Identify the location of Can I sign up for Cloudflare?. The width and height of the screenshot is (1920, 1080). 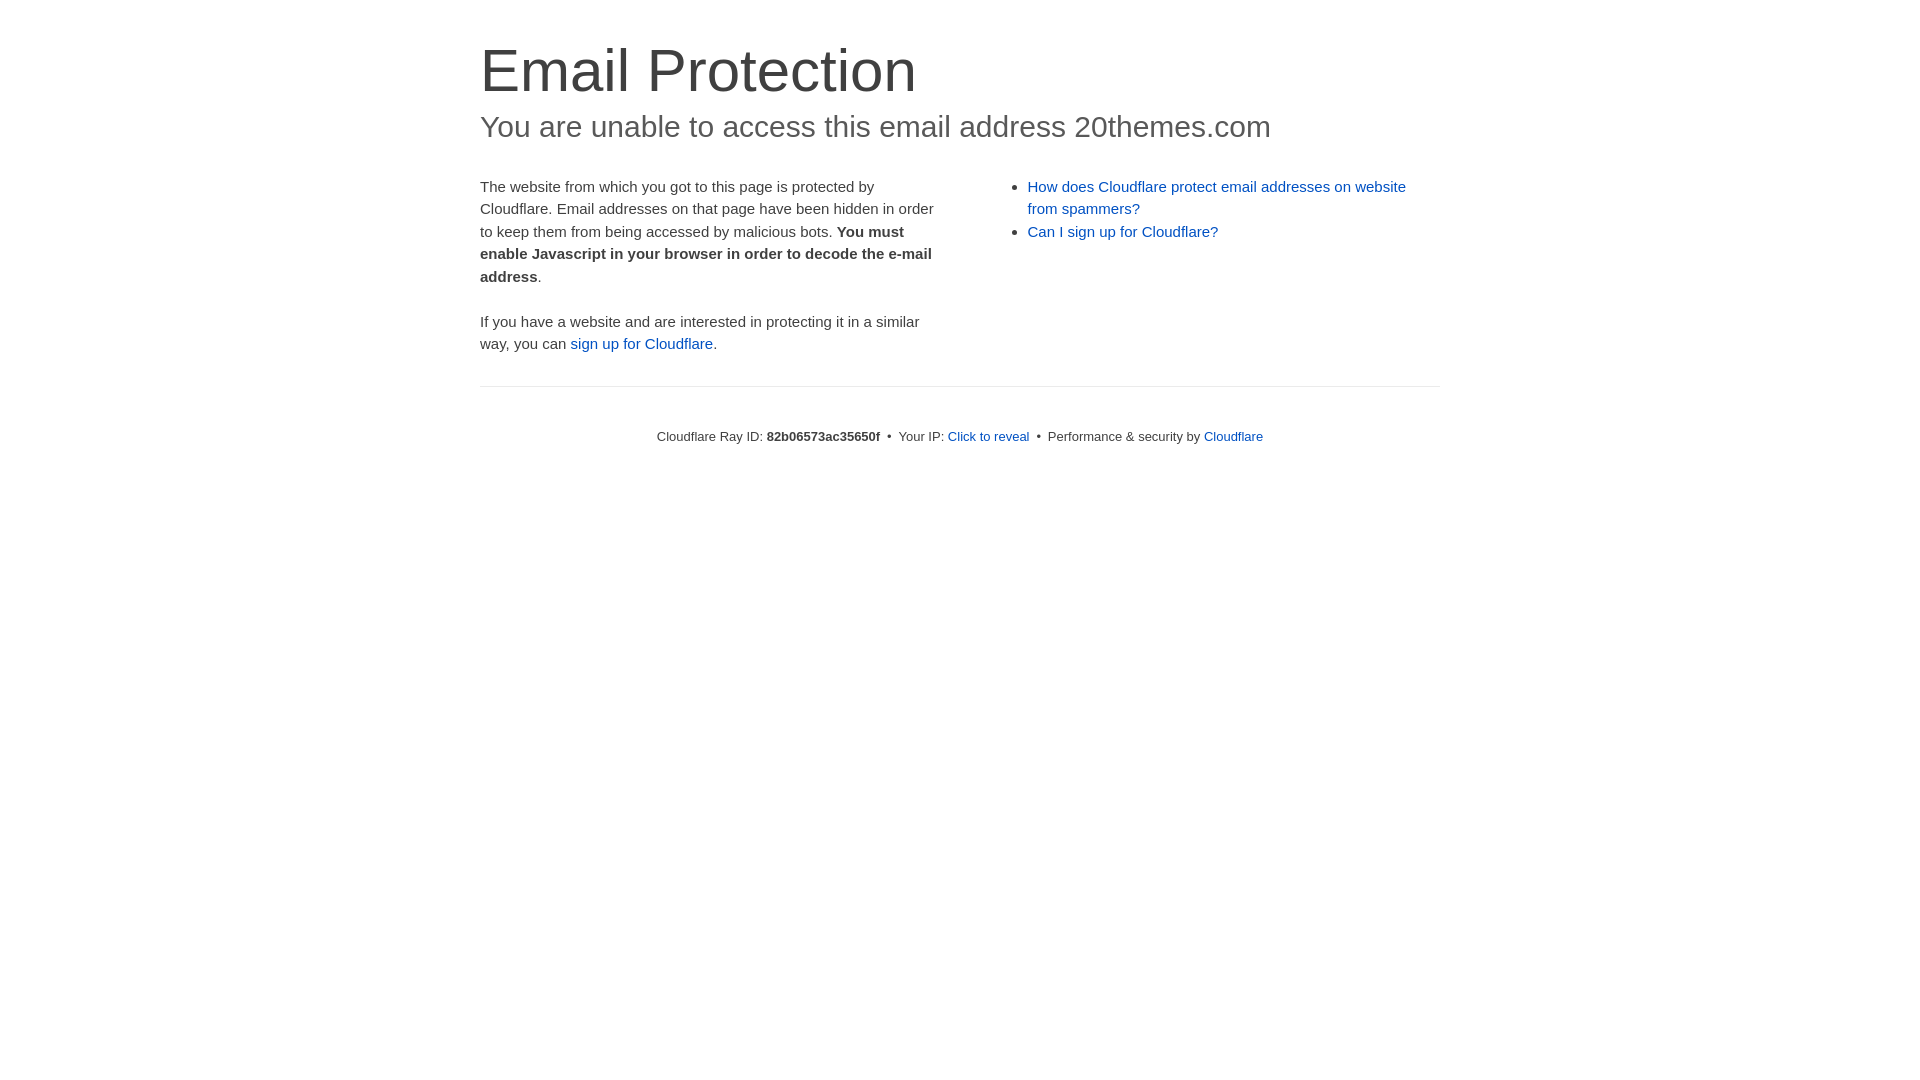
(1124, 232).